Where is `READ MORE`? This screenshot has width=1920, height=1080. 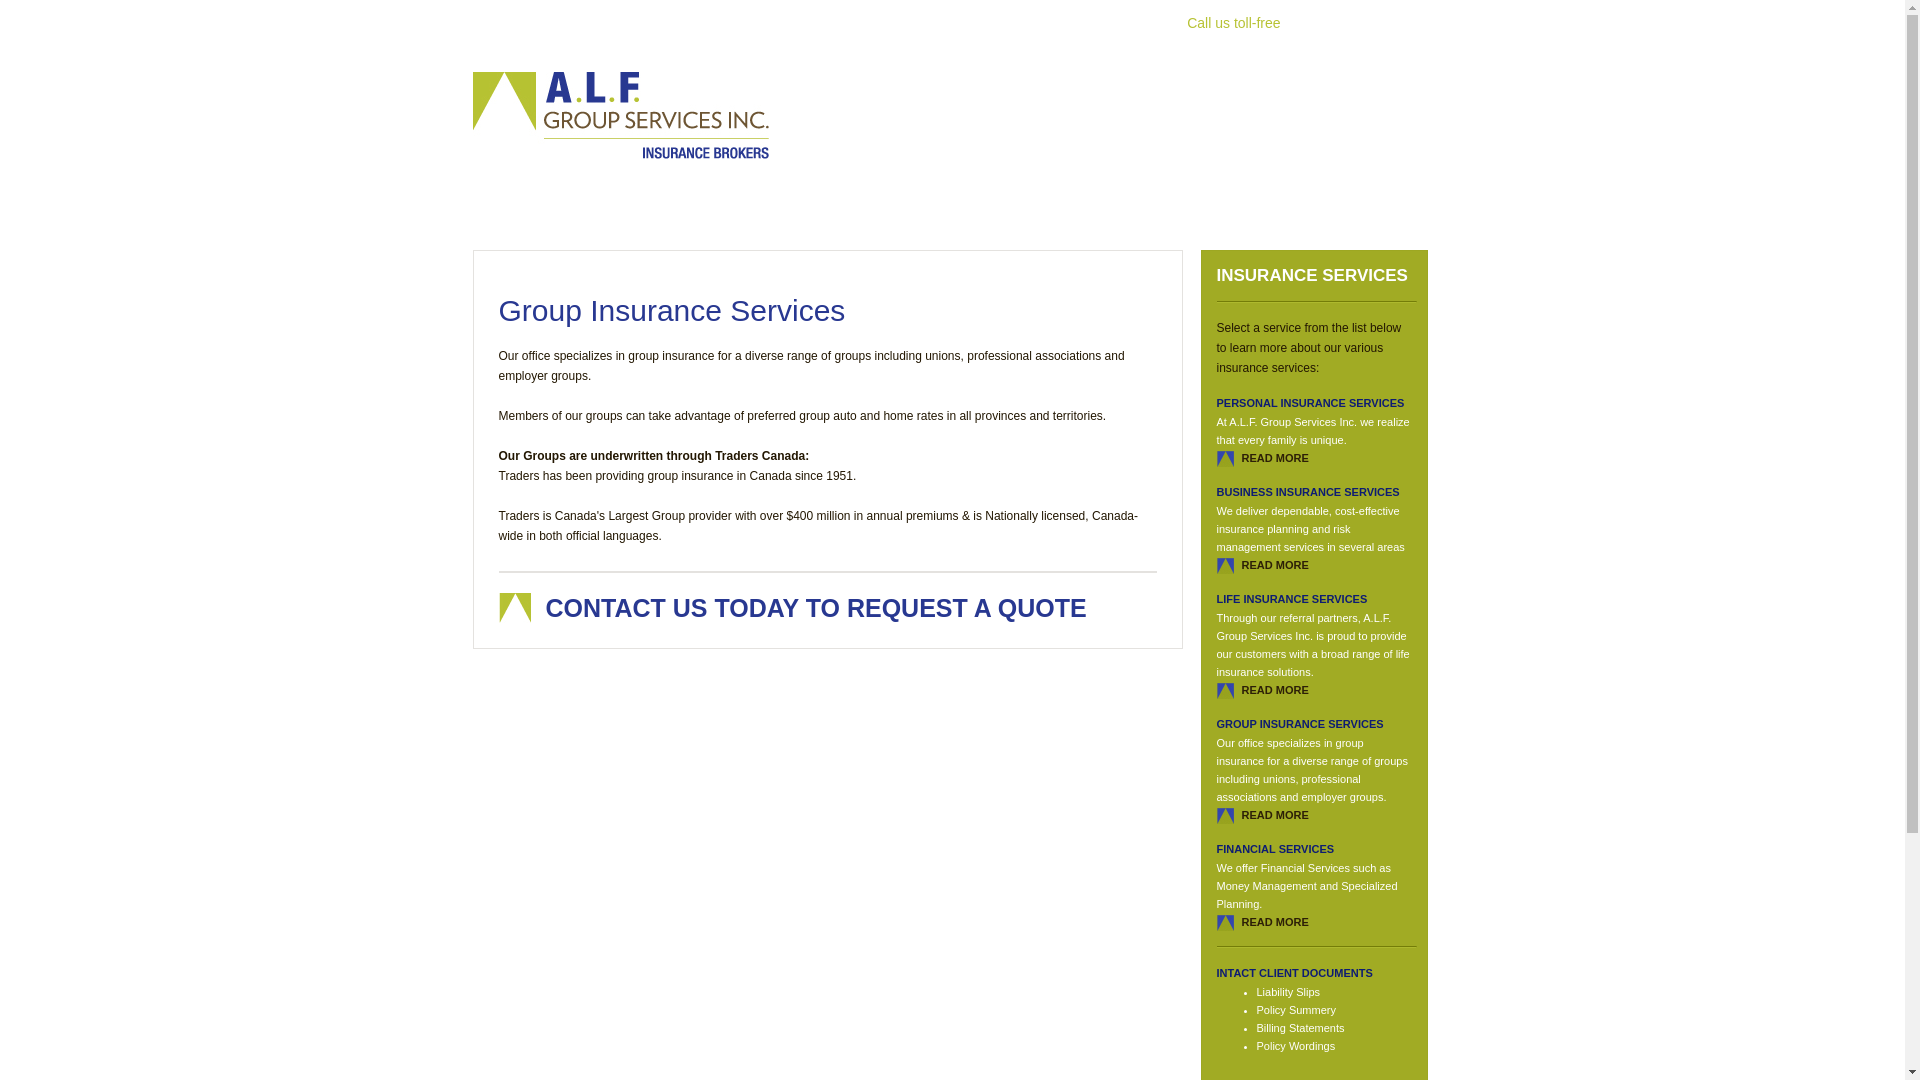 READ MORE is located at coordinates (1276, 458).